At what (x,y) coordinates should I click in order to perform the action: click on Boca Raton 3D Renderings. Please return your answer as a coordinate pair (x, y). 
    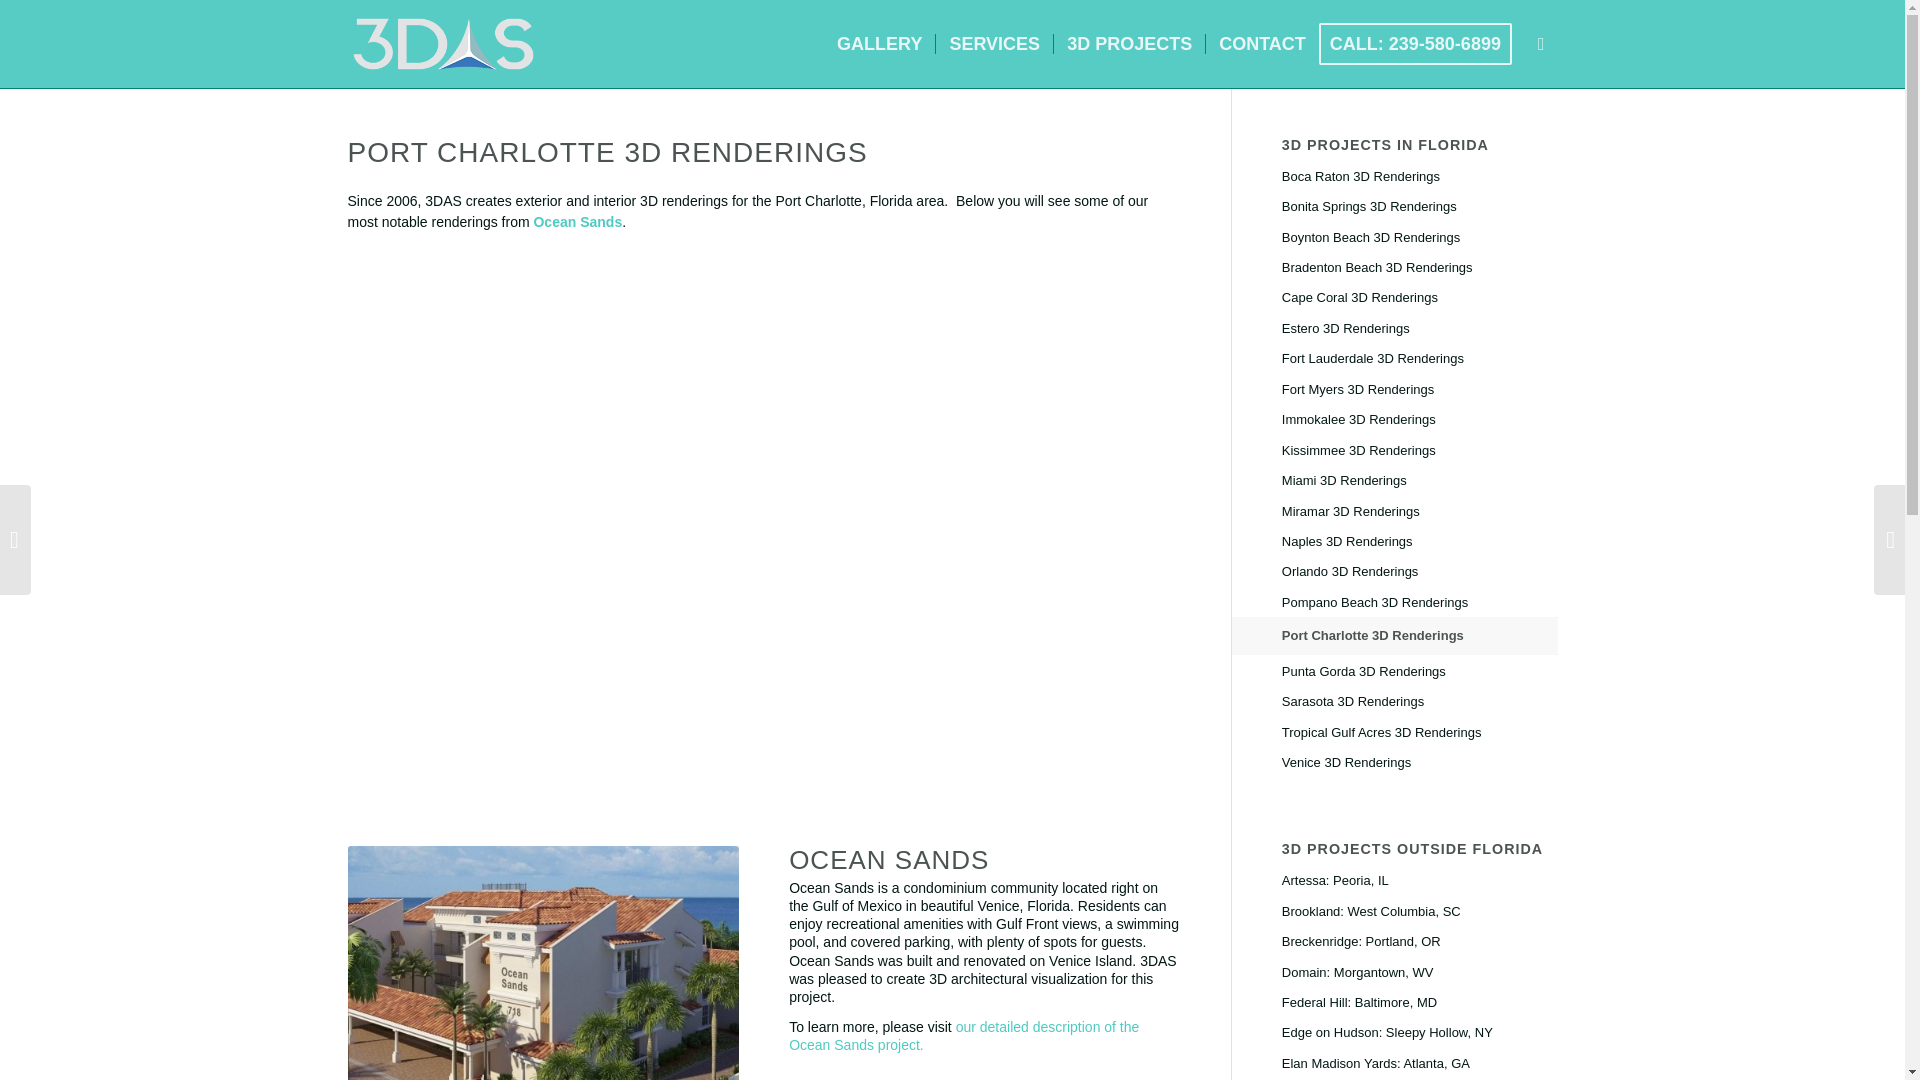
    Looking at the image, I should click on (1420, 177).